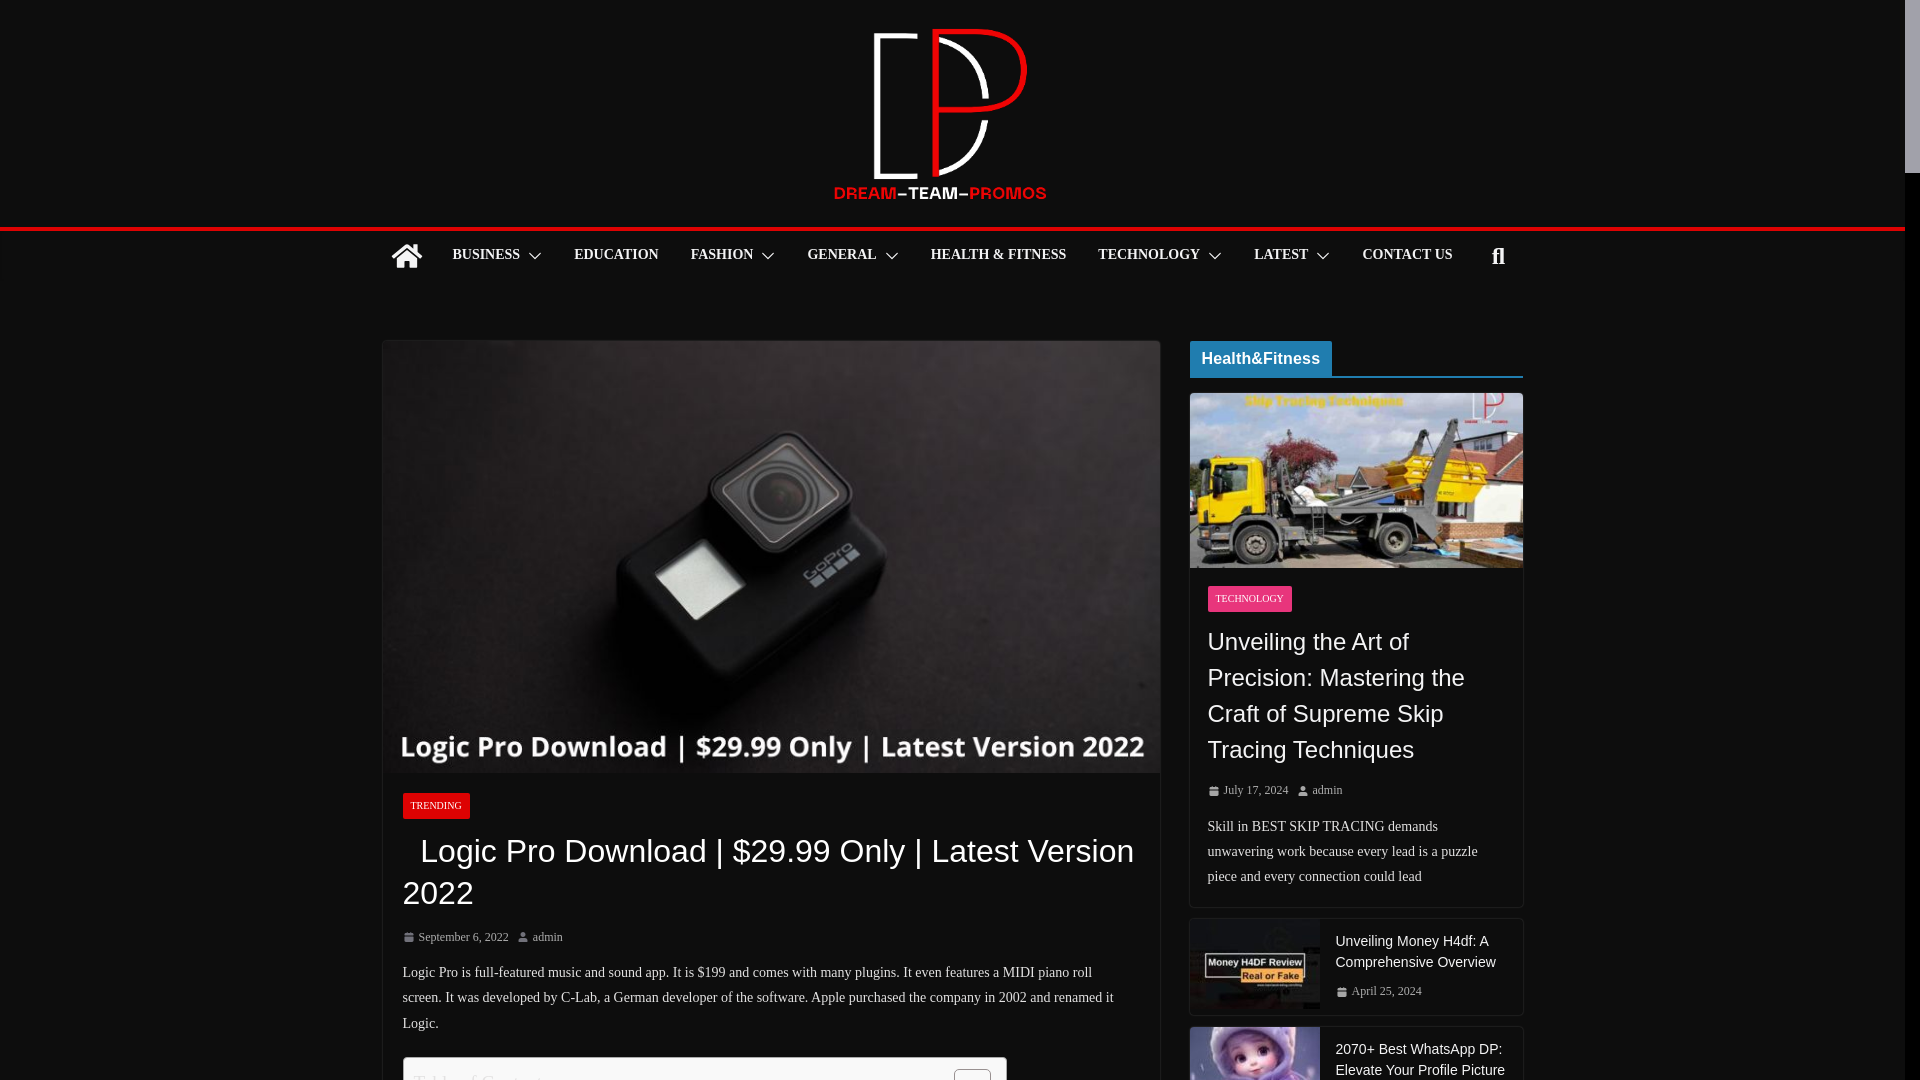  What do you see at coordinates (454, 938) in the screenshot?
I see `September 6, 2022` at bounding box center [454, 938].